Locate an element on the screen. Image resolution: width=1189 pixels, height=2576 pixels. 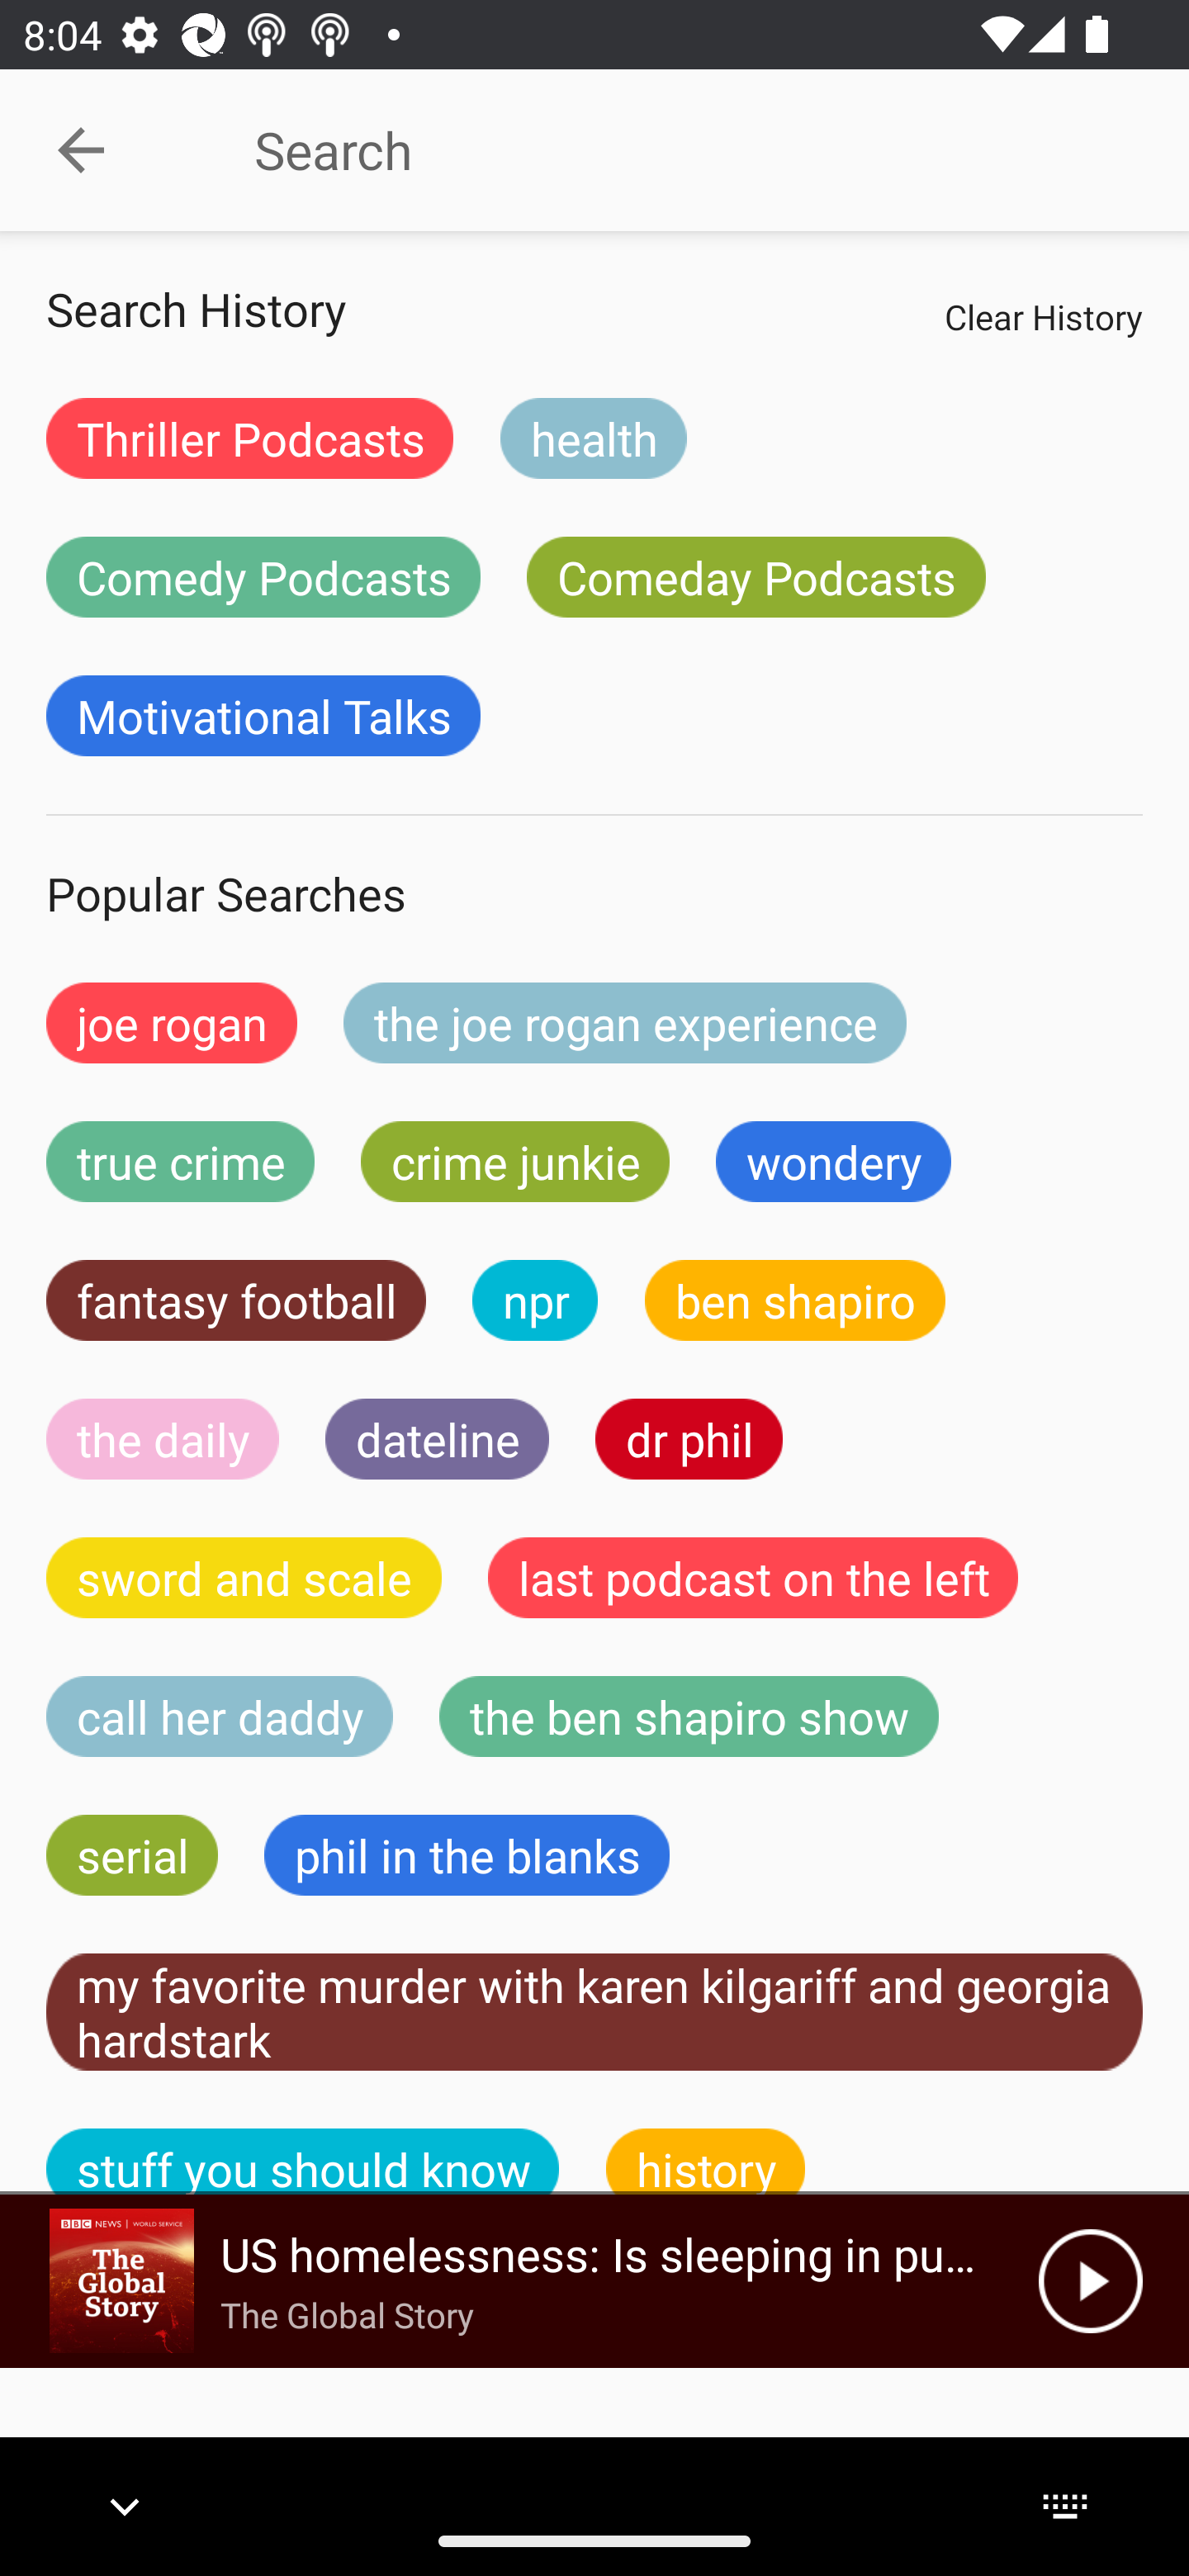
the daily is located at coordinates (163, 1438).